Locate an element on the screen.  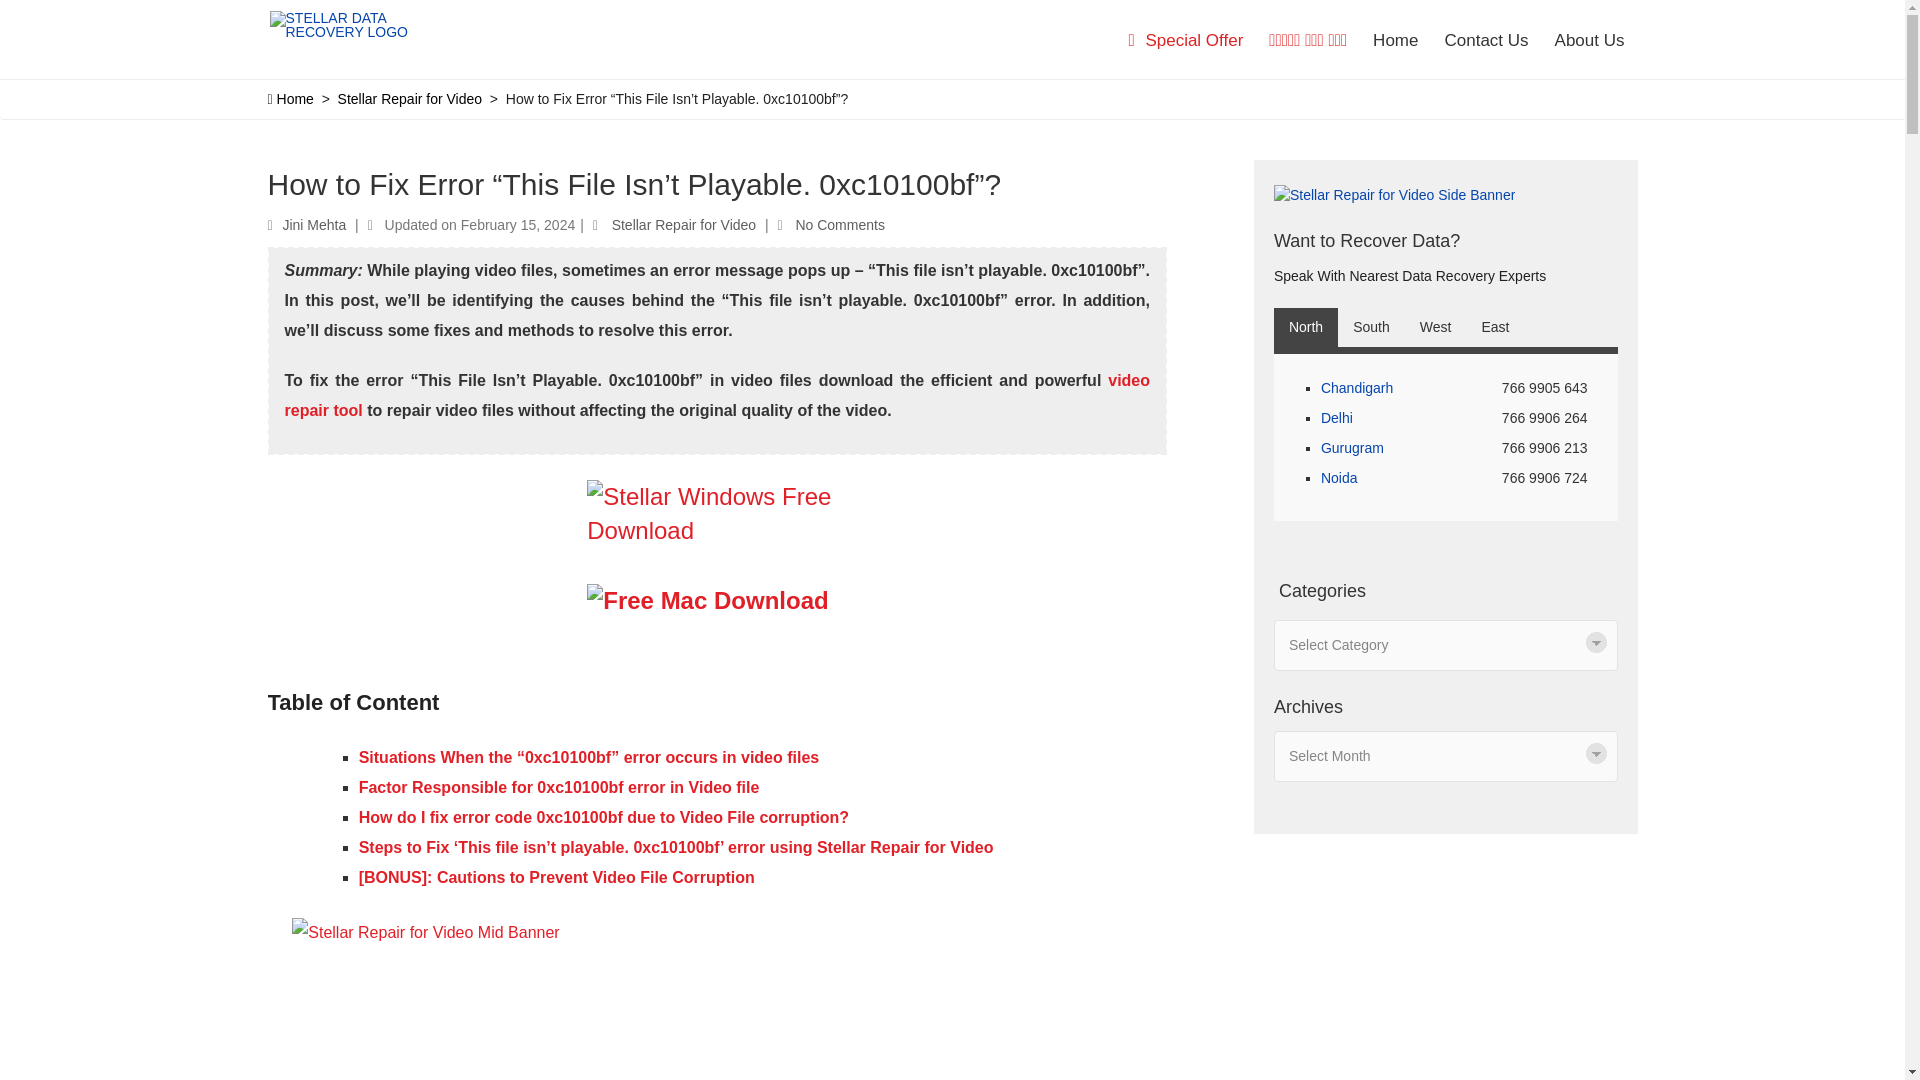
Stellar Repair for Video is located at coordinates (409, 98).